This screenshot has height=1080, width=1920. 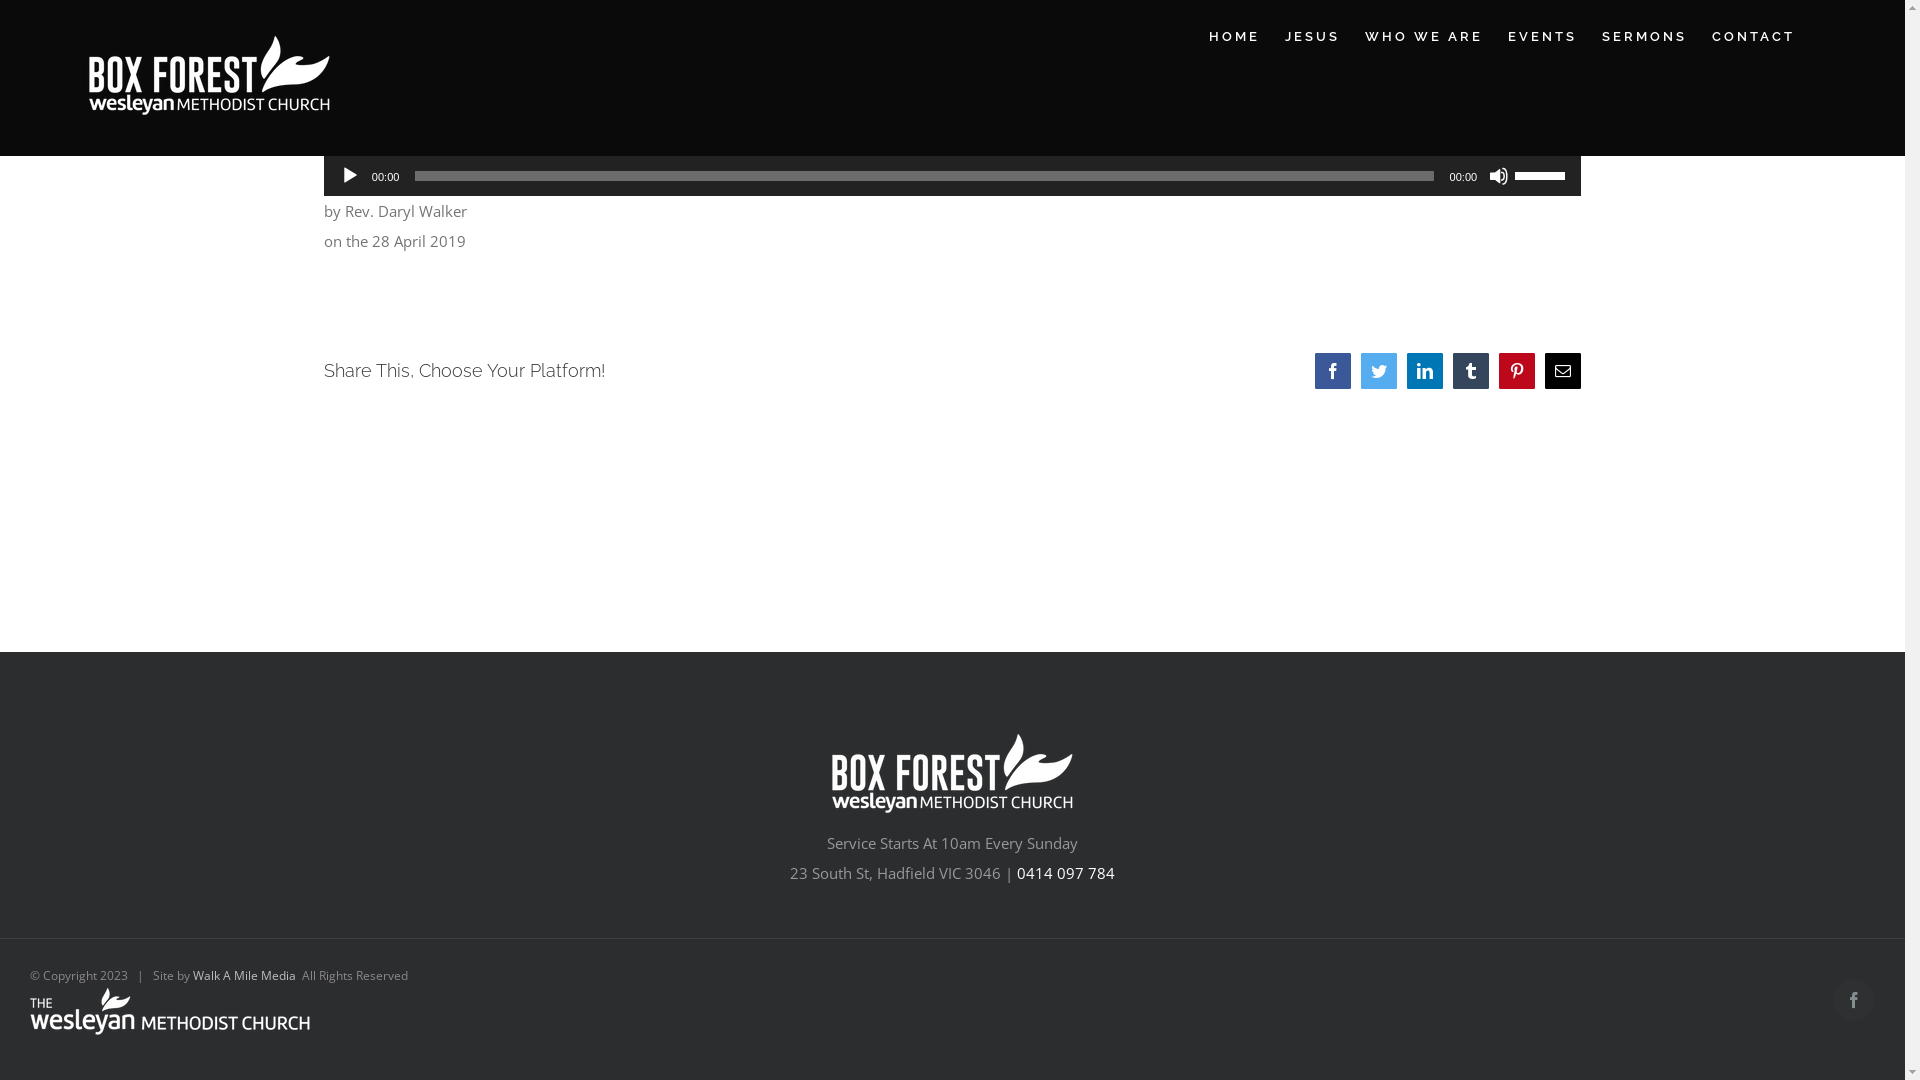 I want to click on LinkedIn, so click(x=1425, y=371).